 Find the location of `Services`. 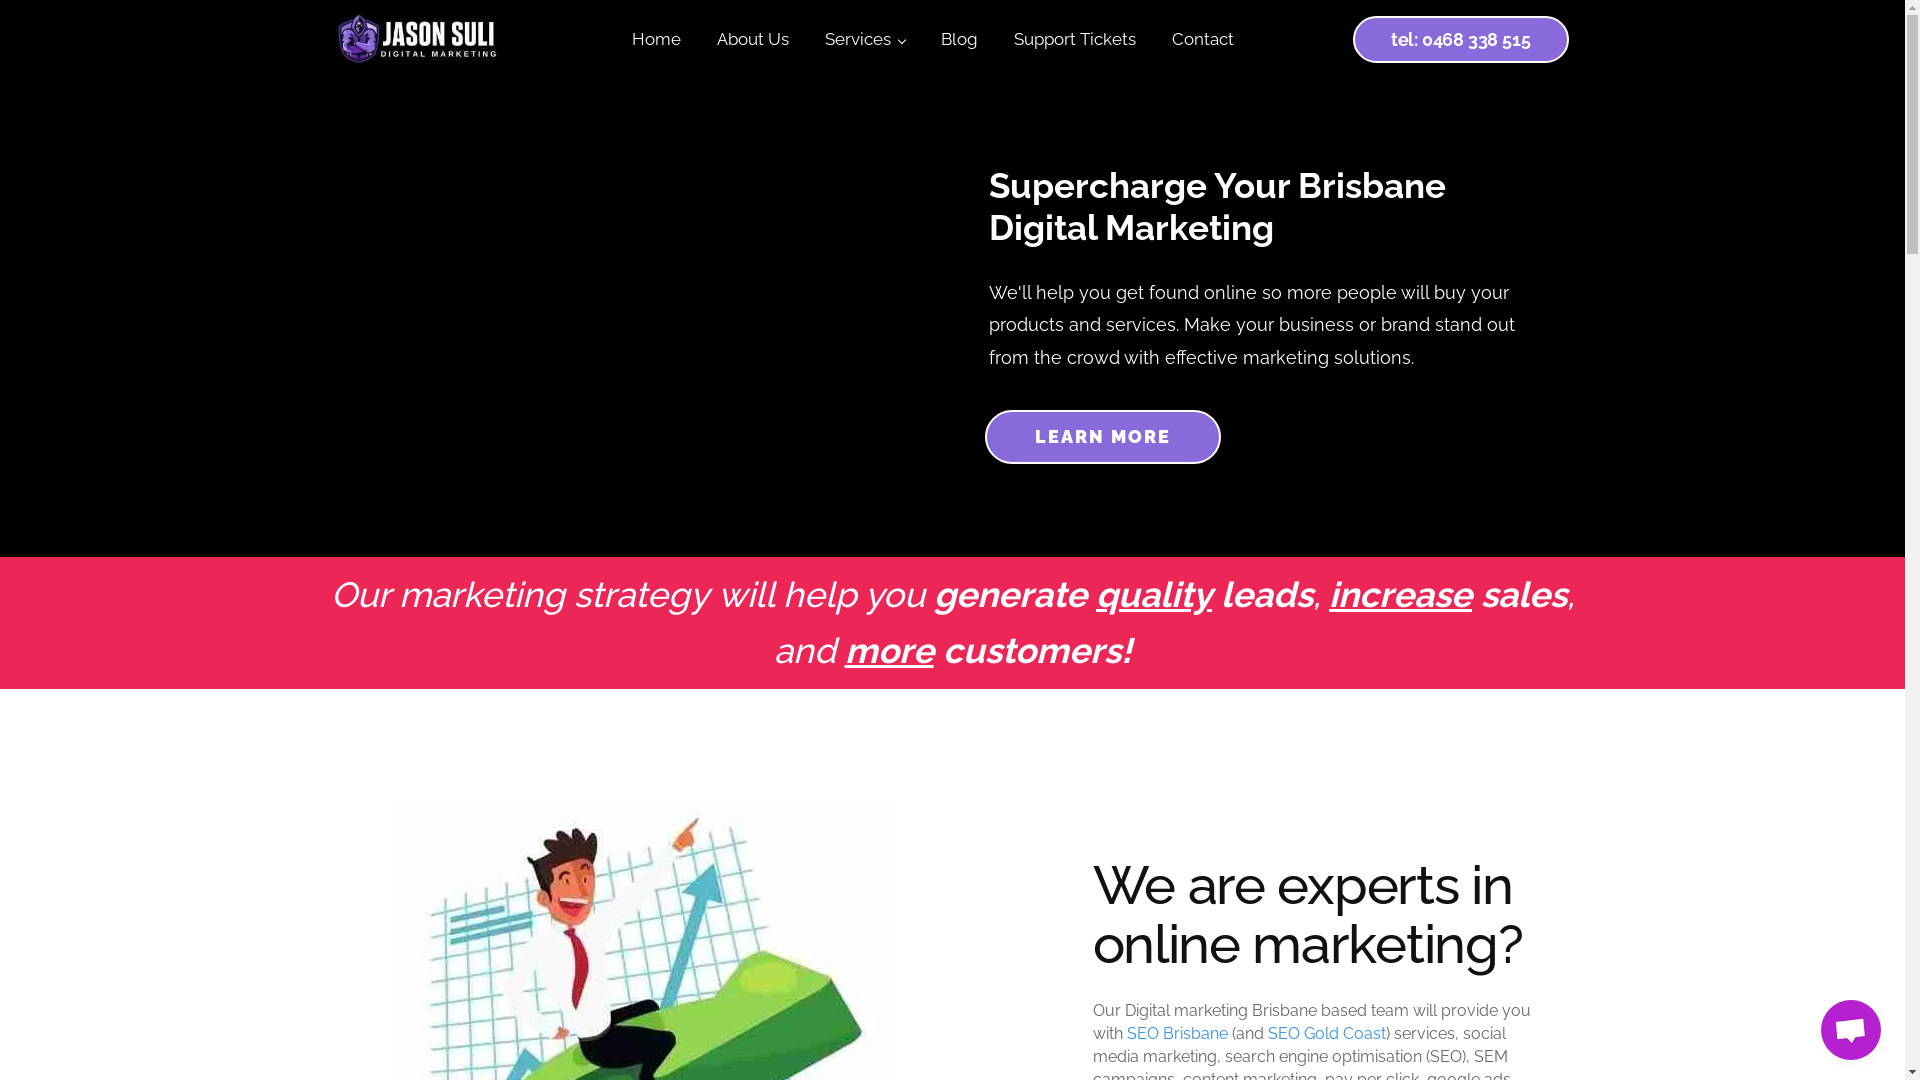

Services is located at coordinates (865, 40).